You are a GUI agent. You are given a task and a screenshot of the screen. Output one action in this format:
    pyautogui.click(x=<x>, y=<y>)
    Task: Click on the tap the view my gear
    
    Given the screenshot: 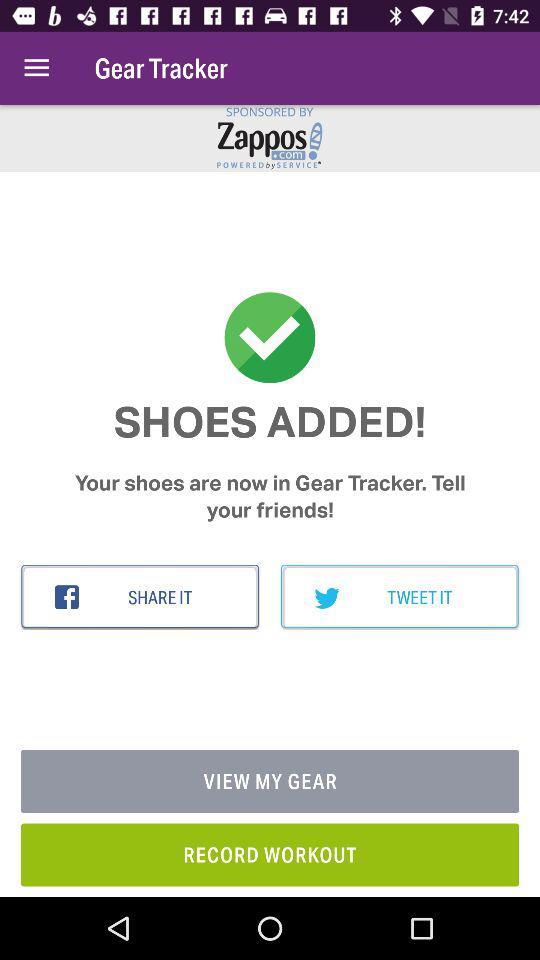 What is the action you would take?
    pyautogui.click(x=270, y=782)
    